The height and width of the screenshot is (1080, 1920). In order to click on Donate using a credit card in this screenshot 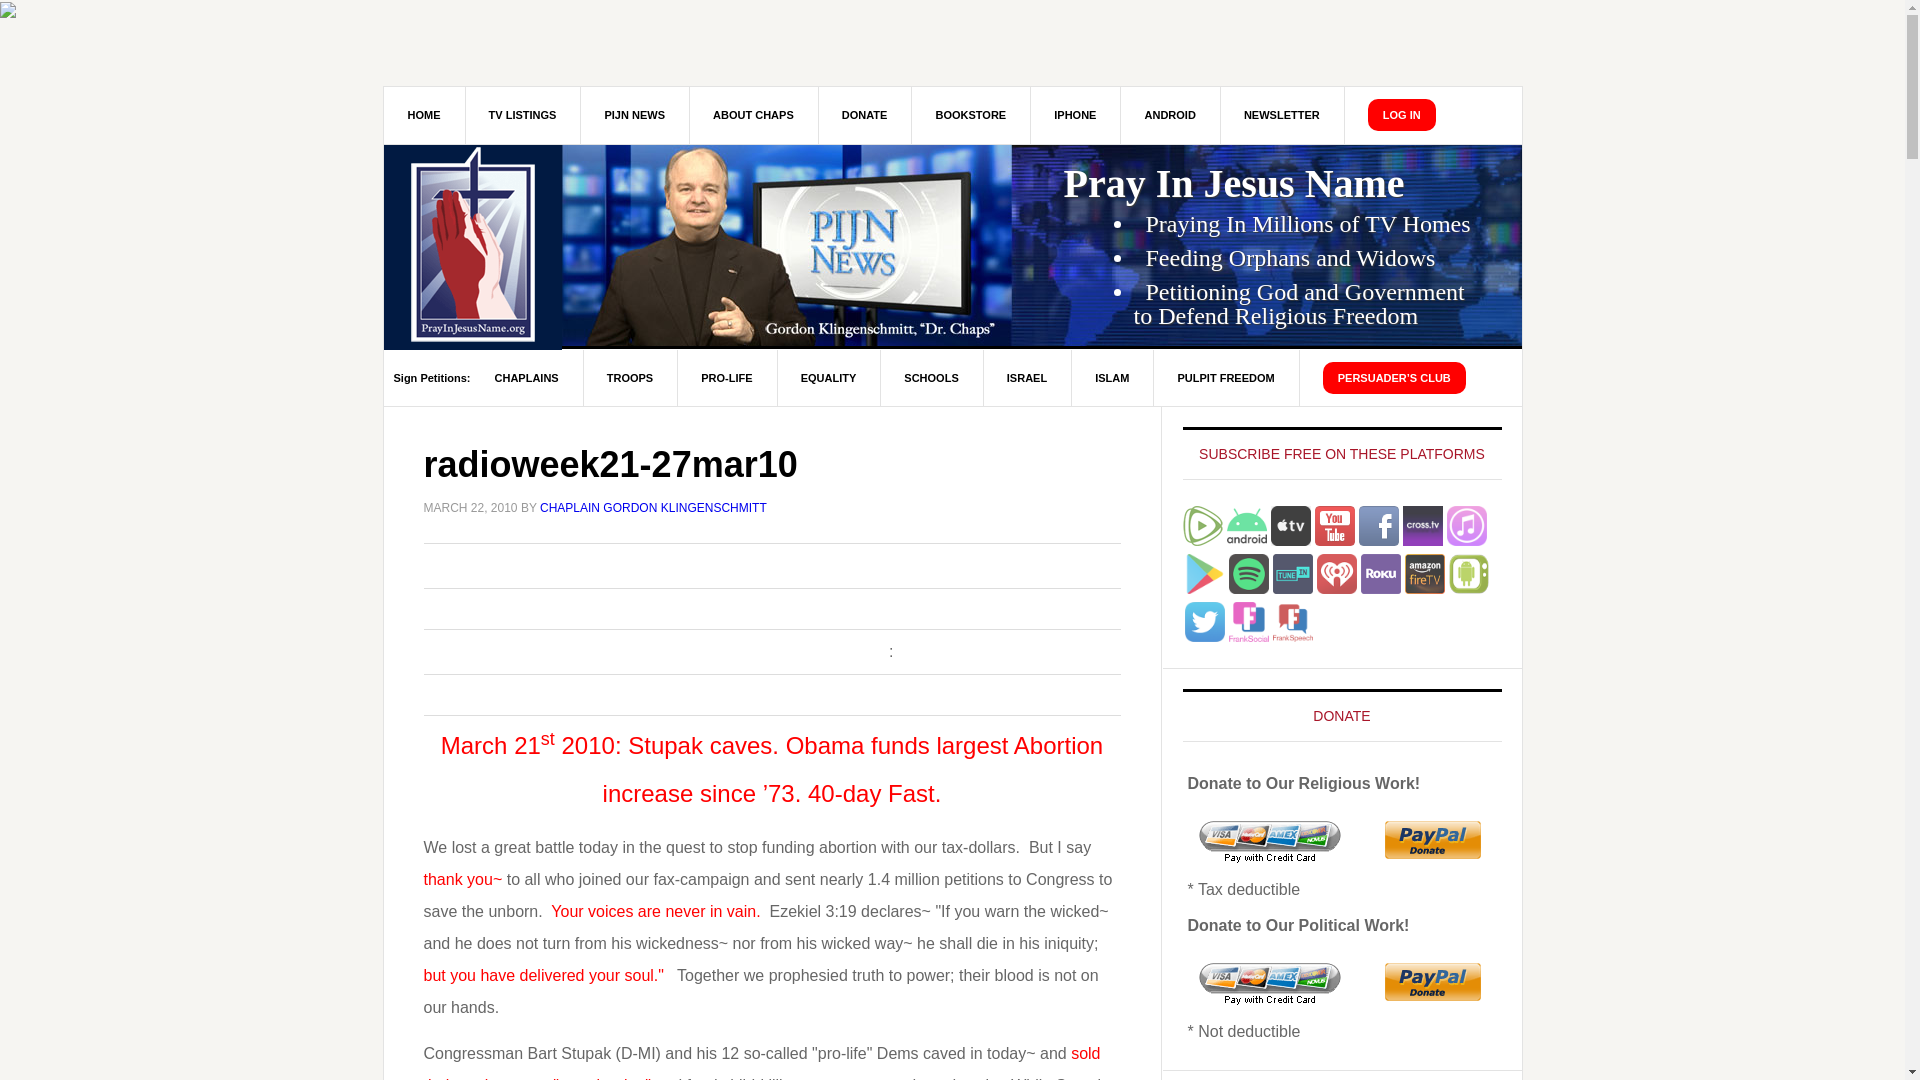, I will do `click(1270, 996)`.